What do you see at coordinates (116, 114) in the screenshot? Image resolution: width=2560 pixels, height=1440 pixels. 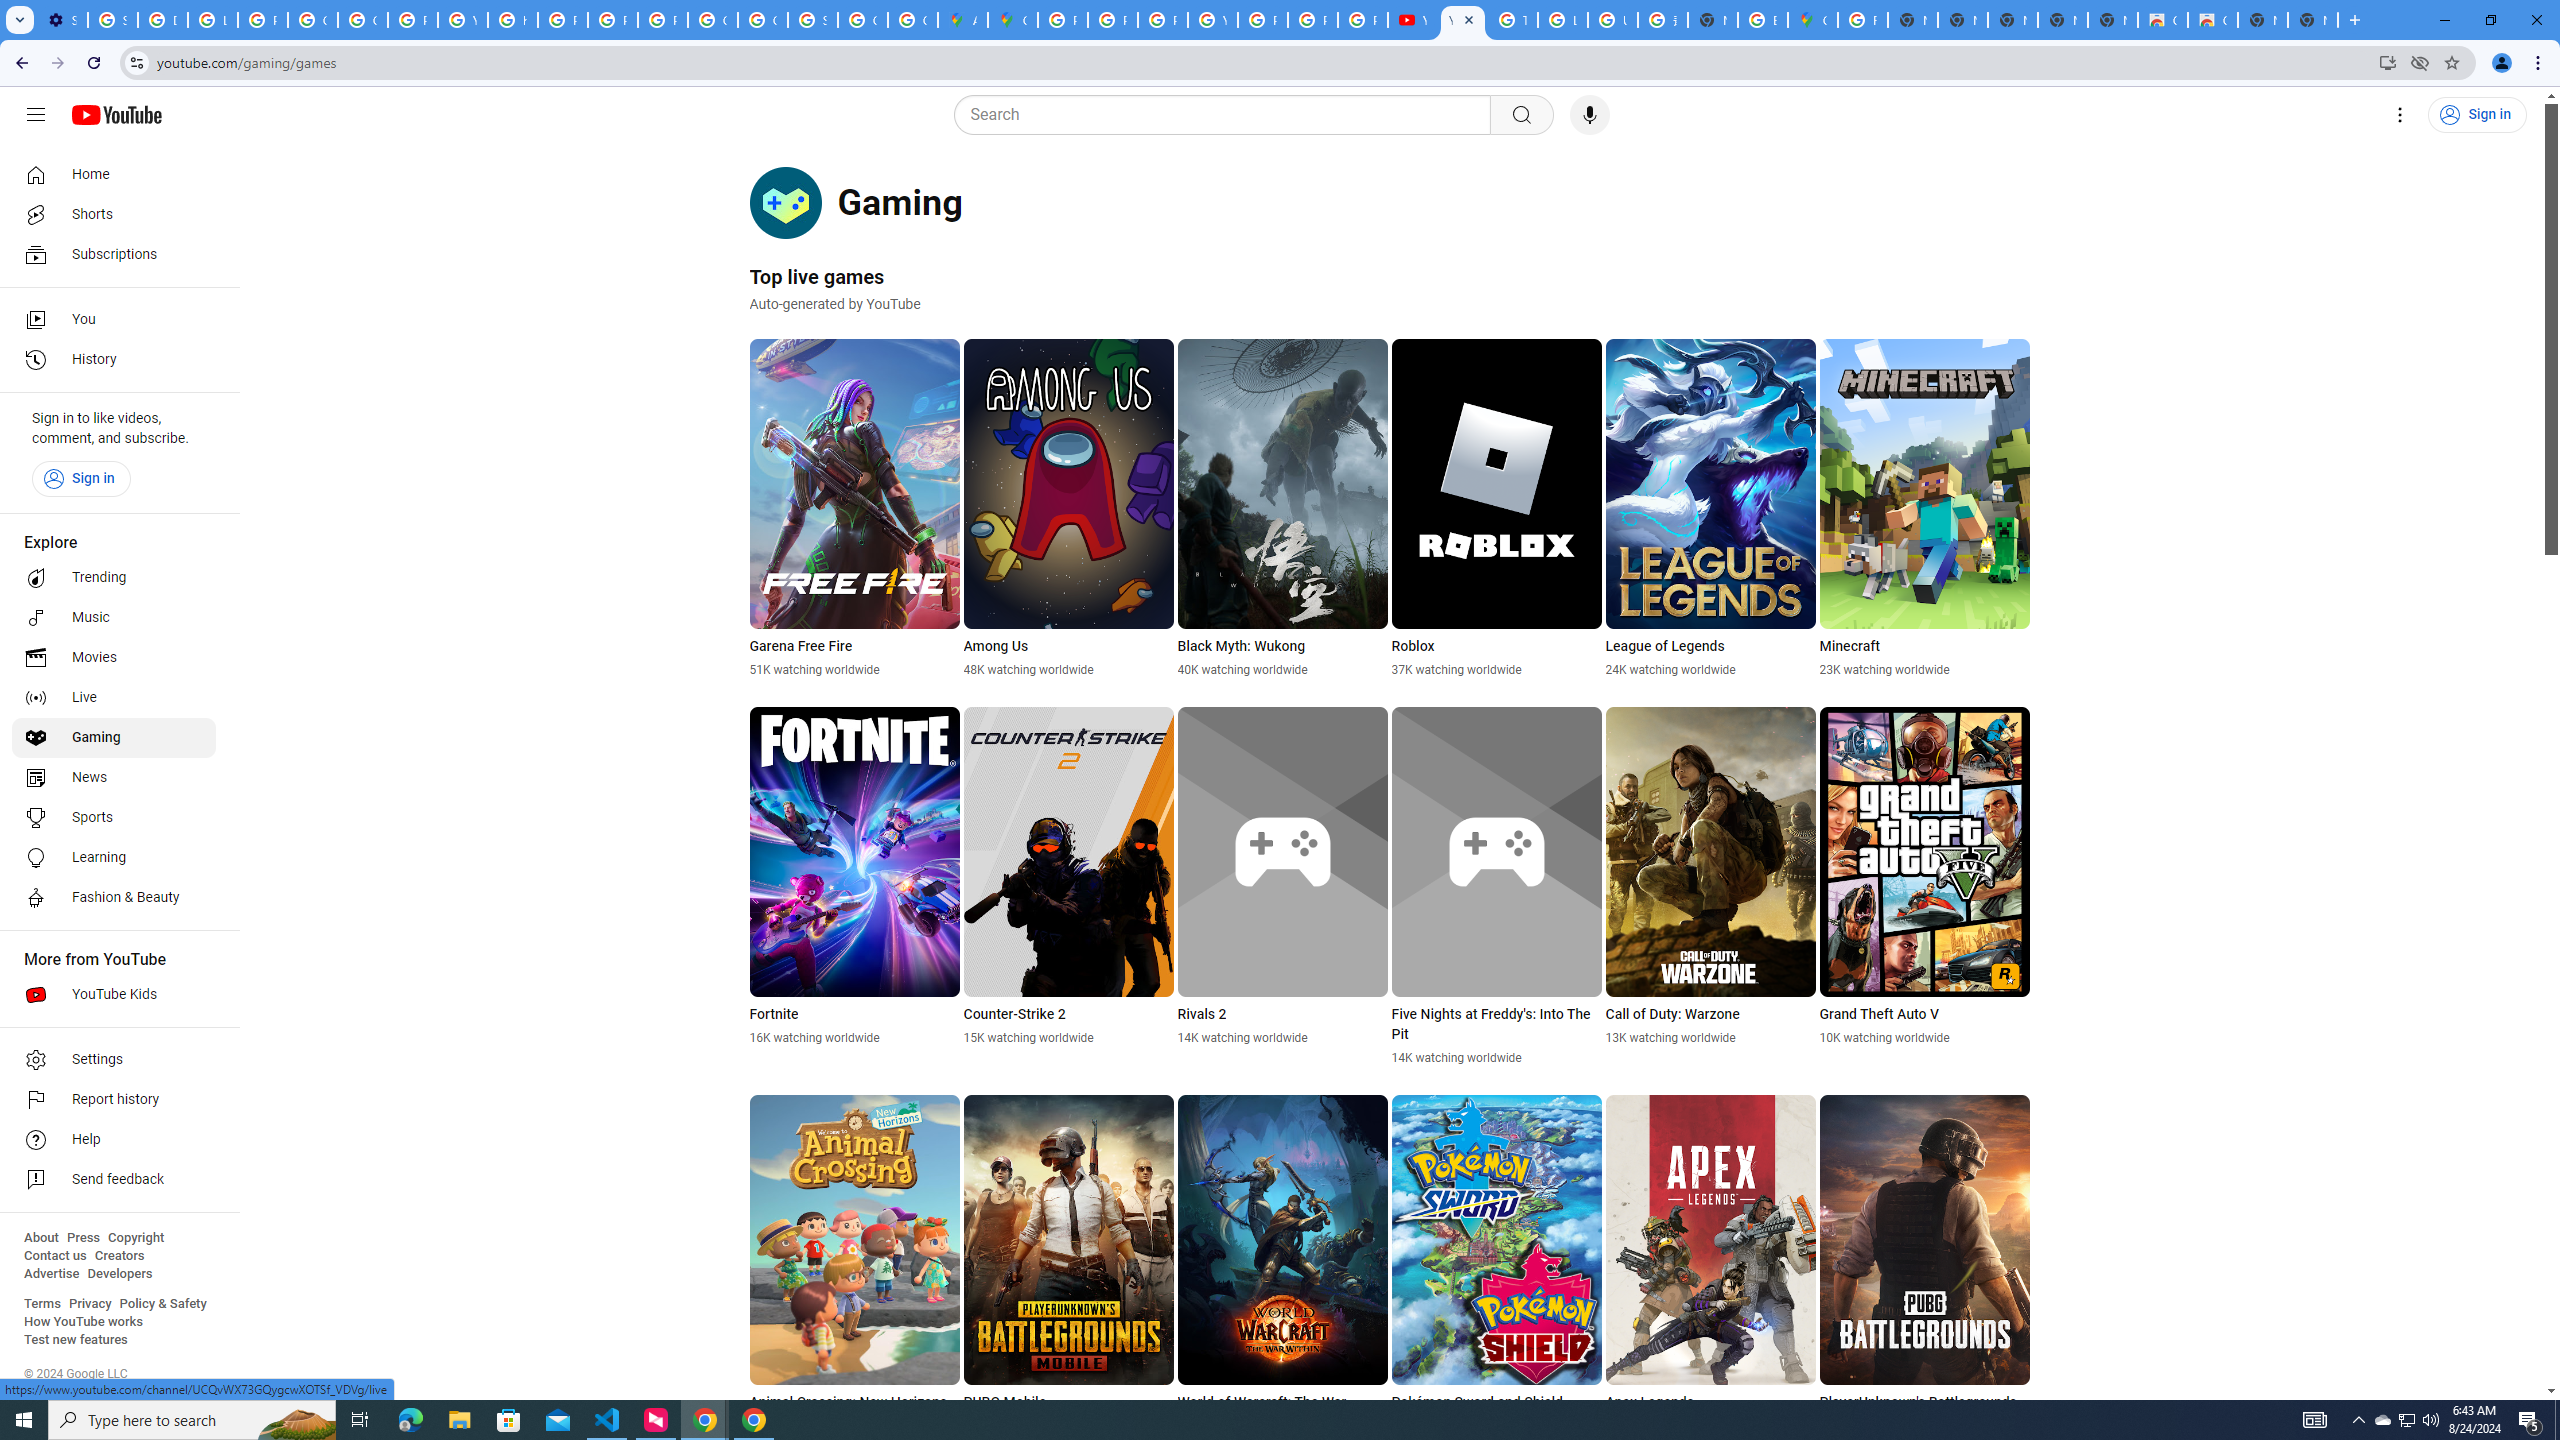 I see `YouTube Home` at bounding box center [116, 114].